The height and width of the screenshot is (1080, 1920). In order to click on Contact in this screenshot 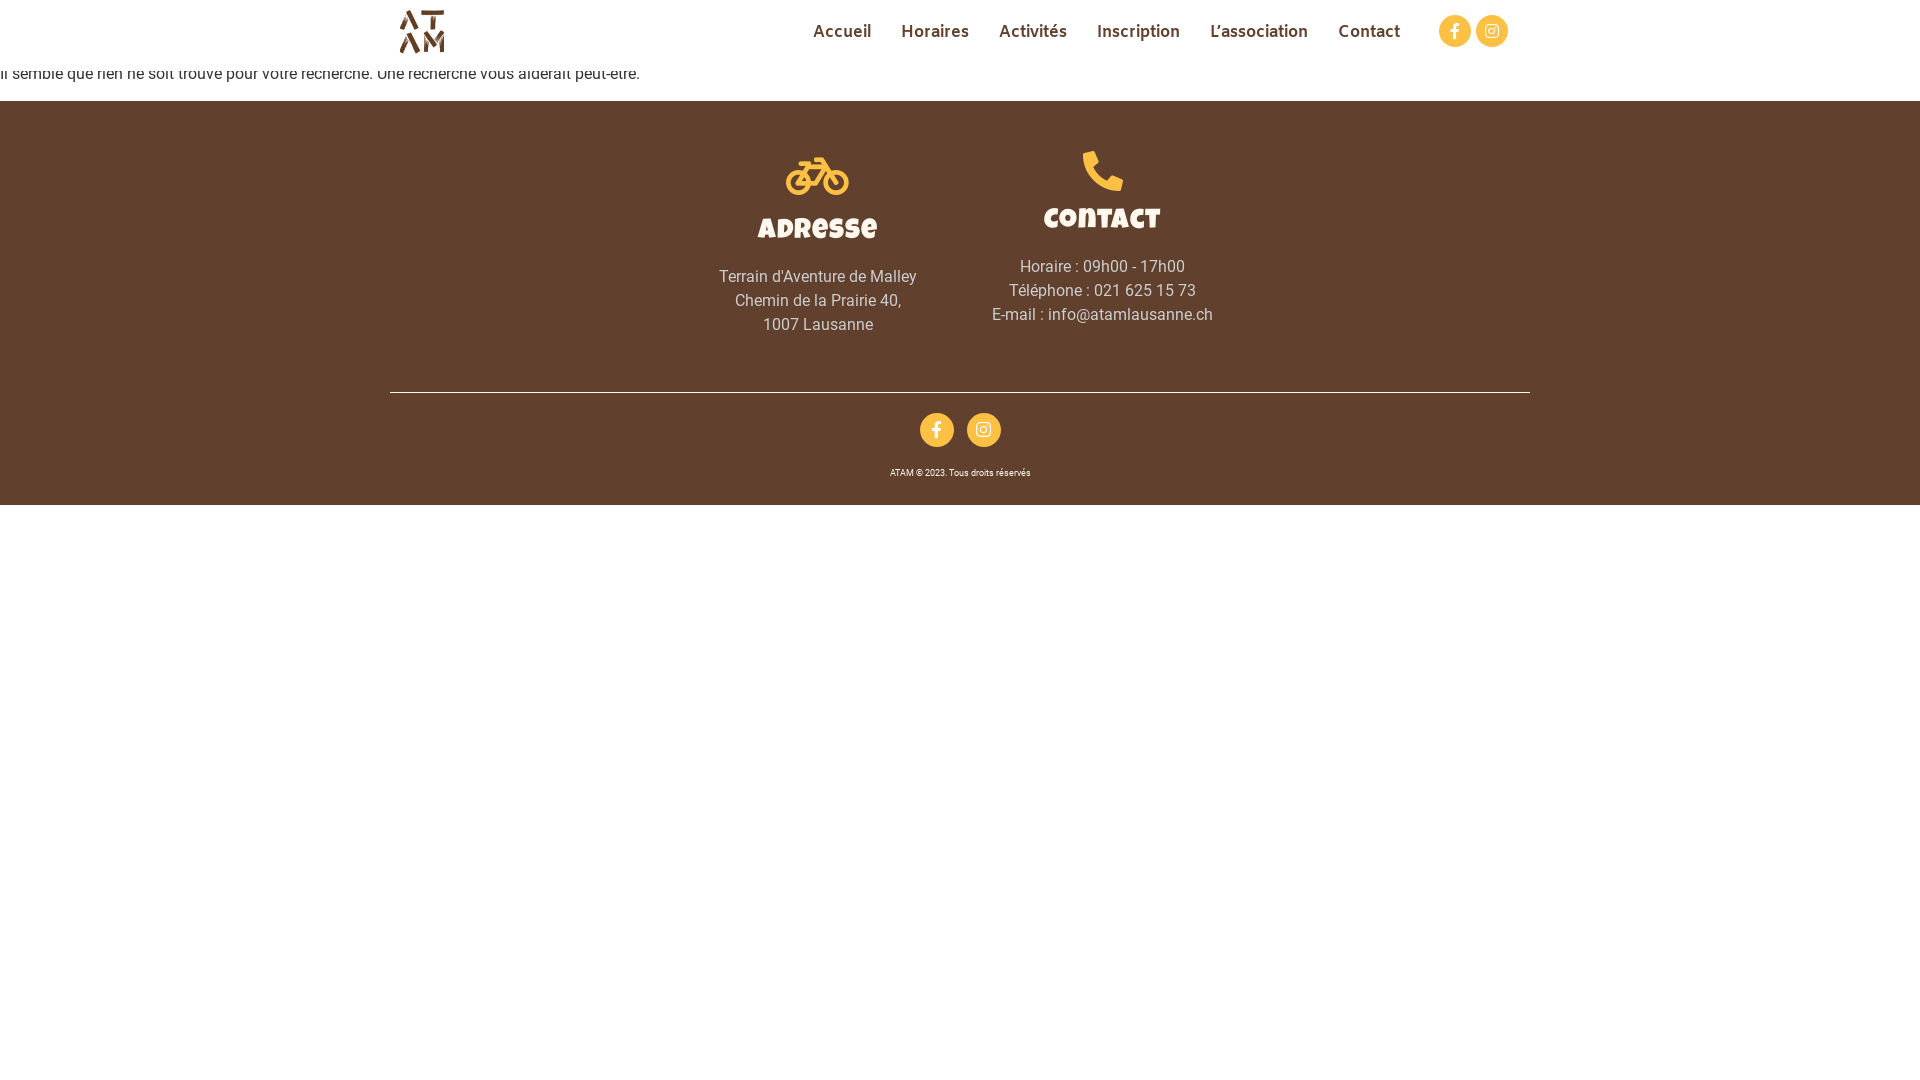, I will do `click(1369, 33)`.